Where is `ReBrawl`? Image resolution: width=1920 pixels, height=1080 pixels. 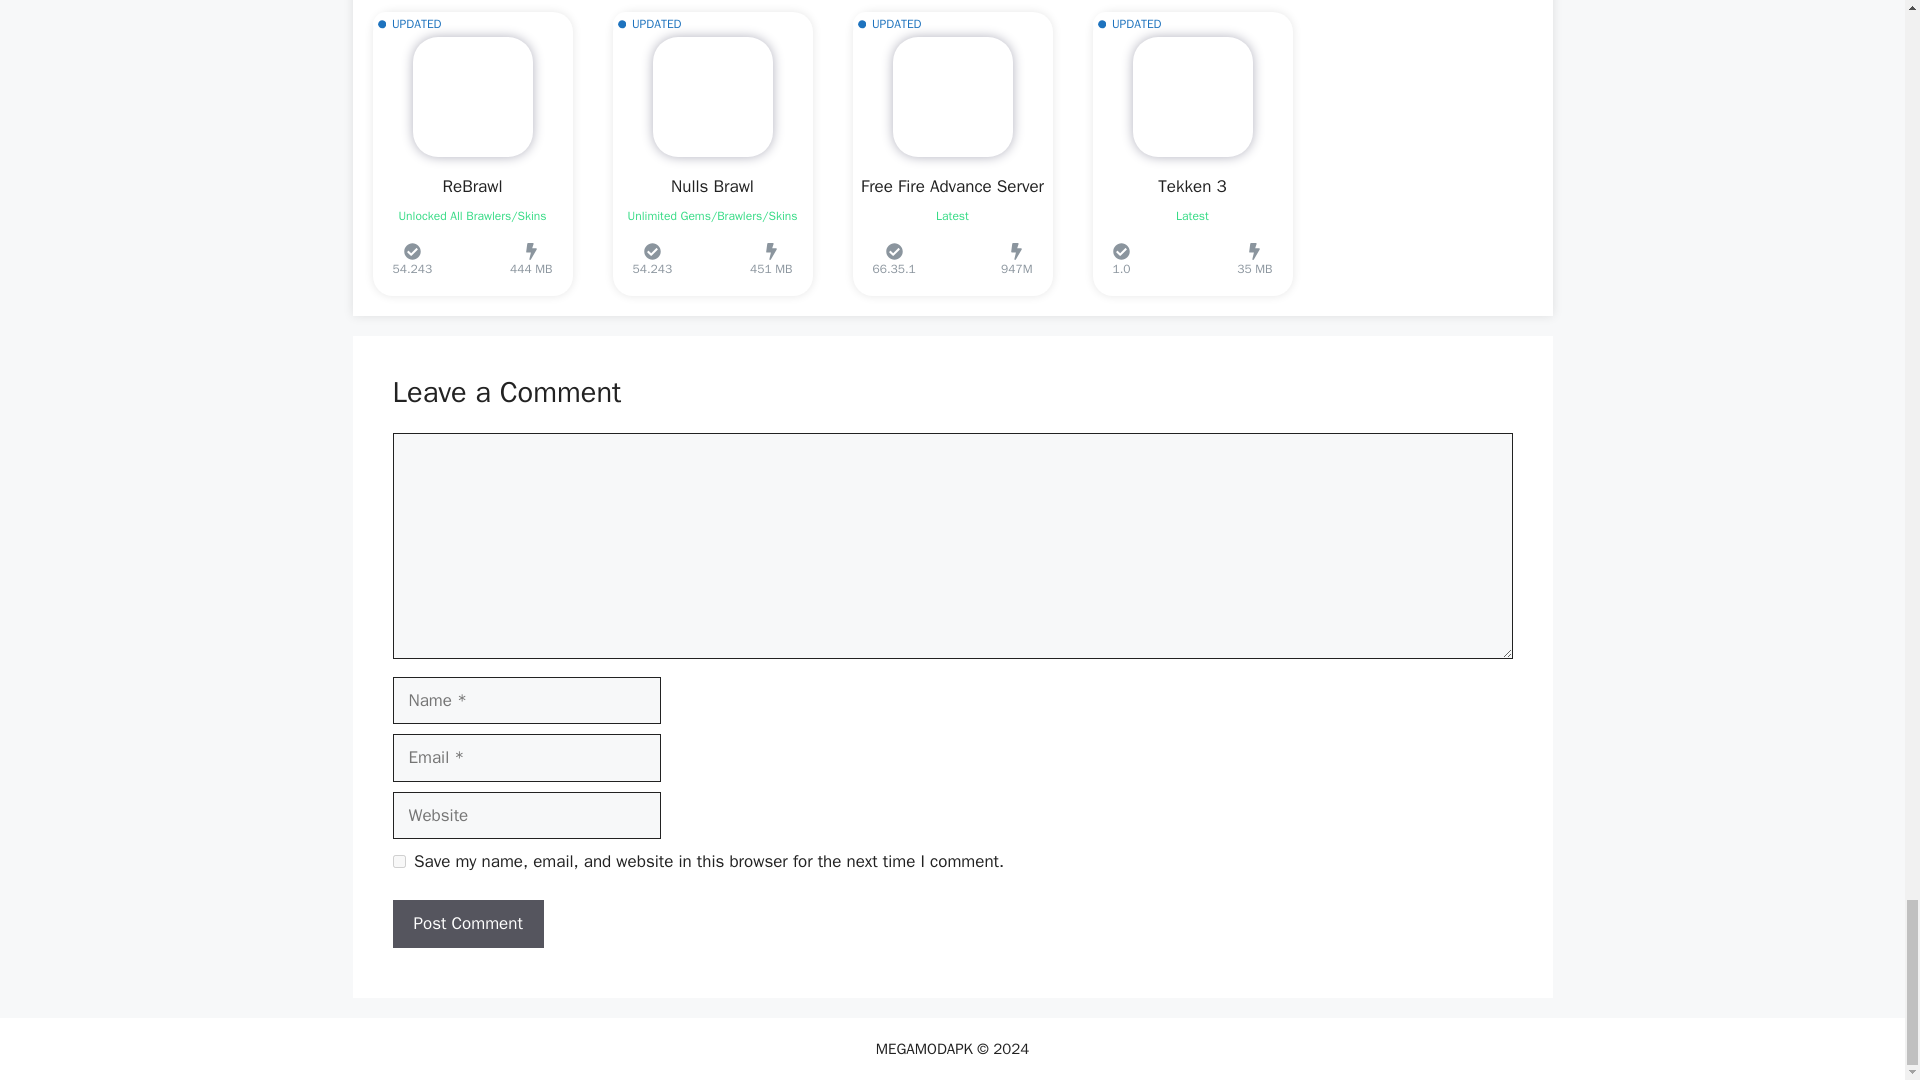 ReBrawl is located at coordinates (471, 186).